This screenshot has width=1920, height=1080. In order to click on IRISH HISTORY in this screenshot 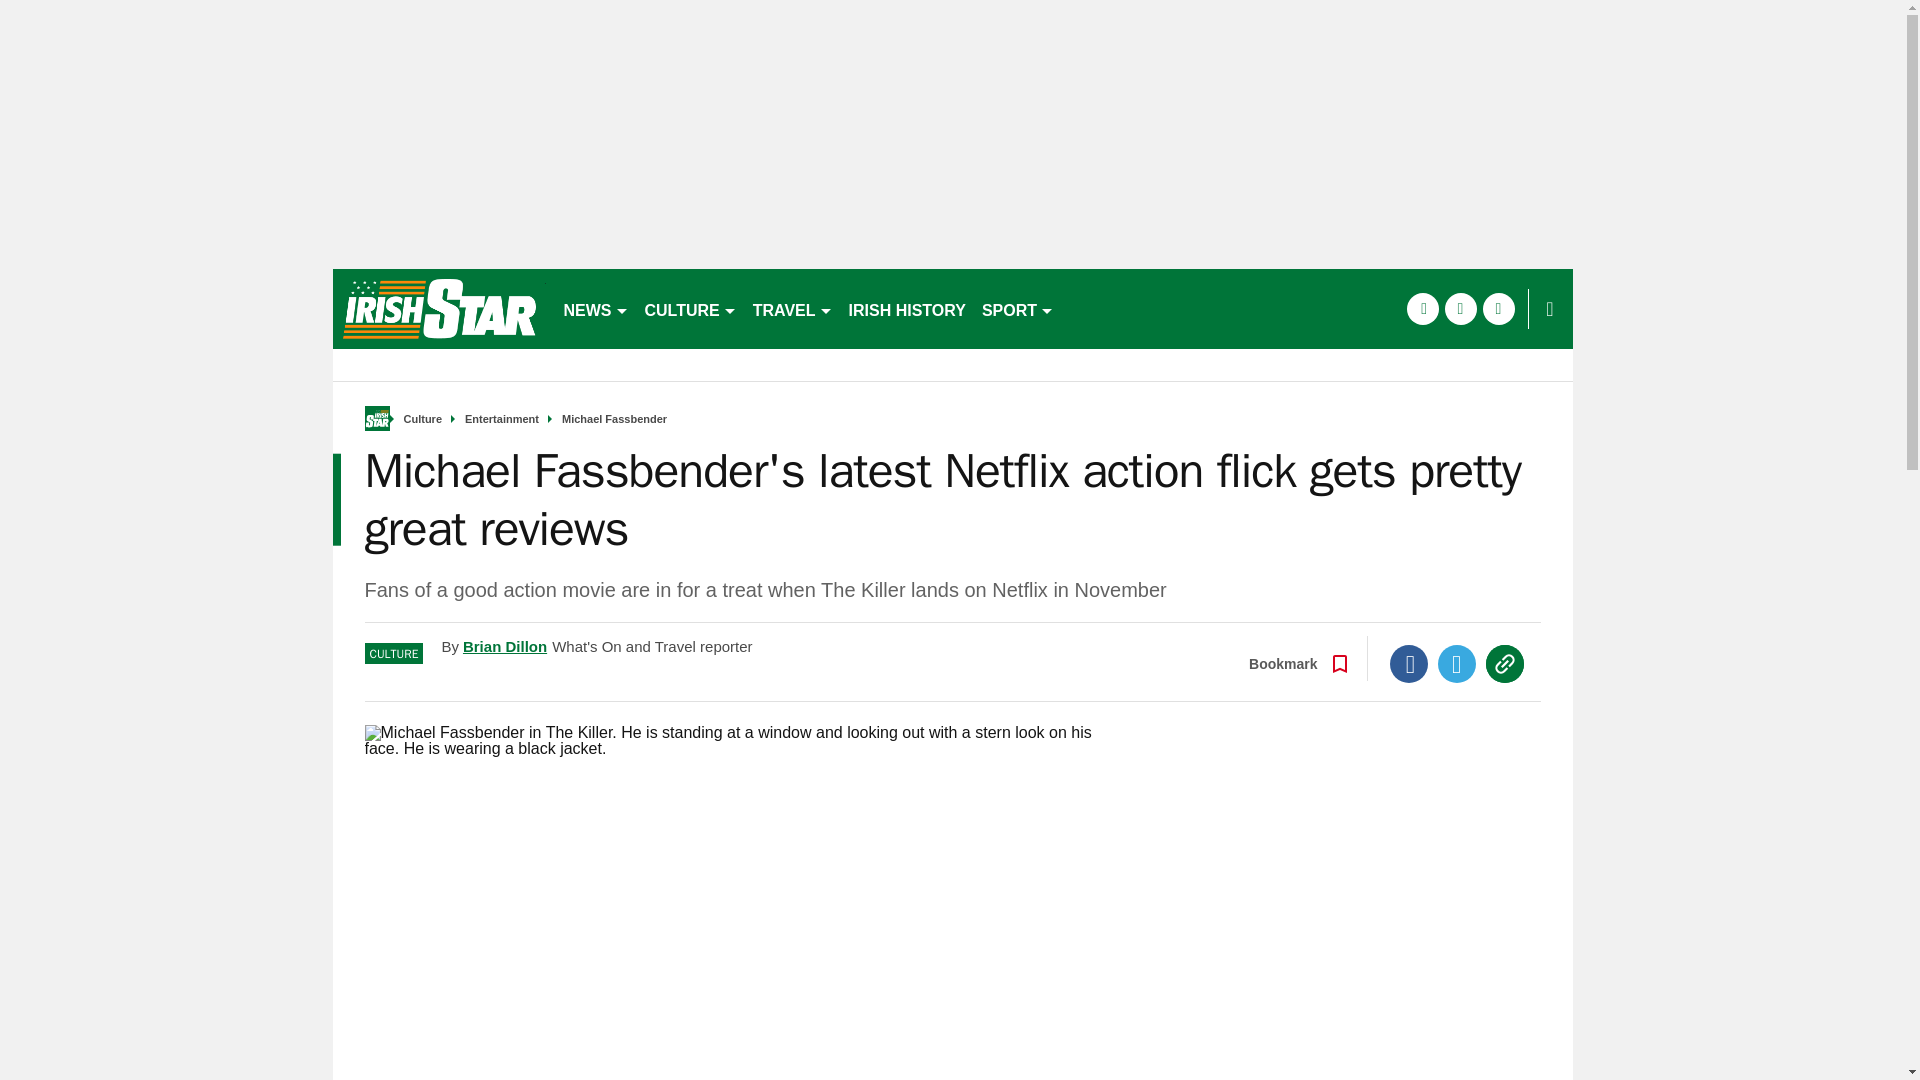, I will do `click(906, 308)`.